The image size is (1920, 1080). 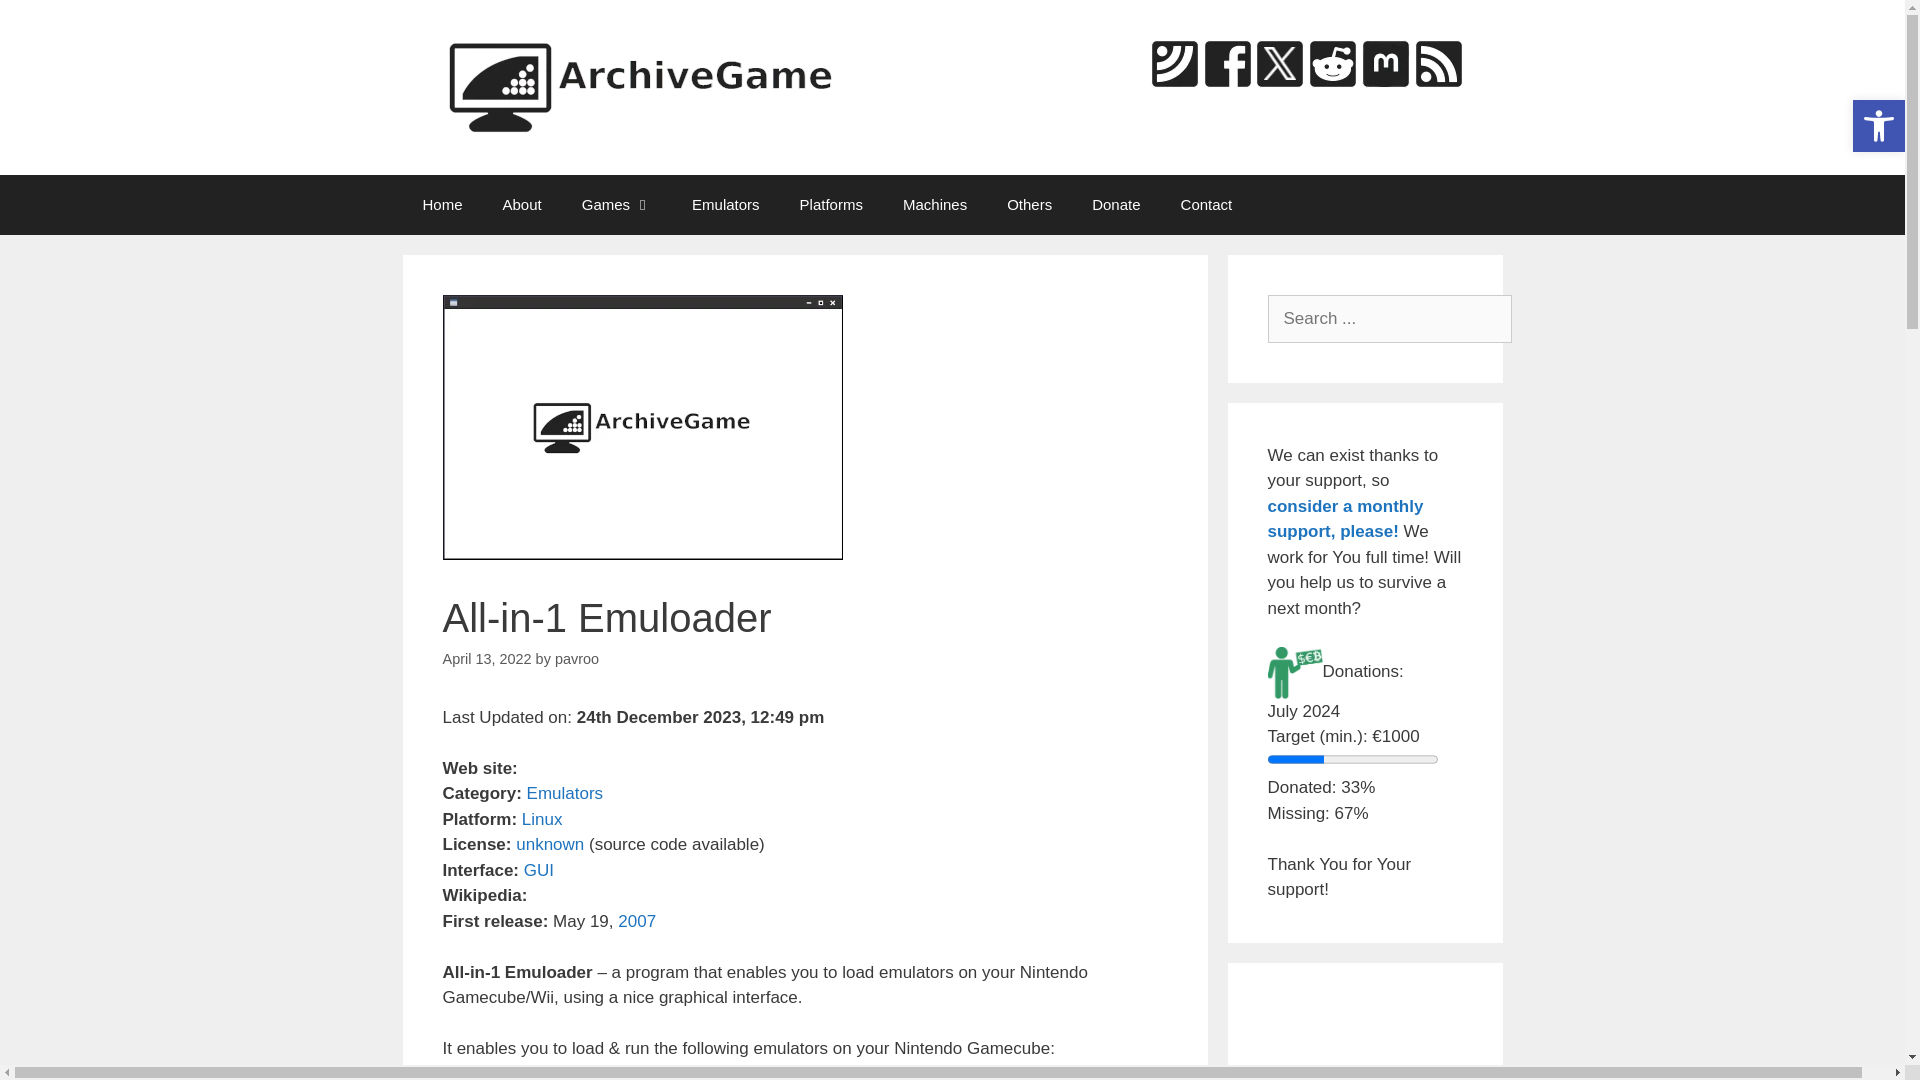 What do you see at coordinates (726, 204) in the screenshot?
I see `Emulators` at bounding box center [726, 204].